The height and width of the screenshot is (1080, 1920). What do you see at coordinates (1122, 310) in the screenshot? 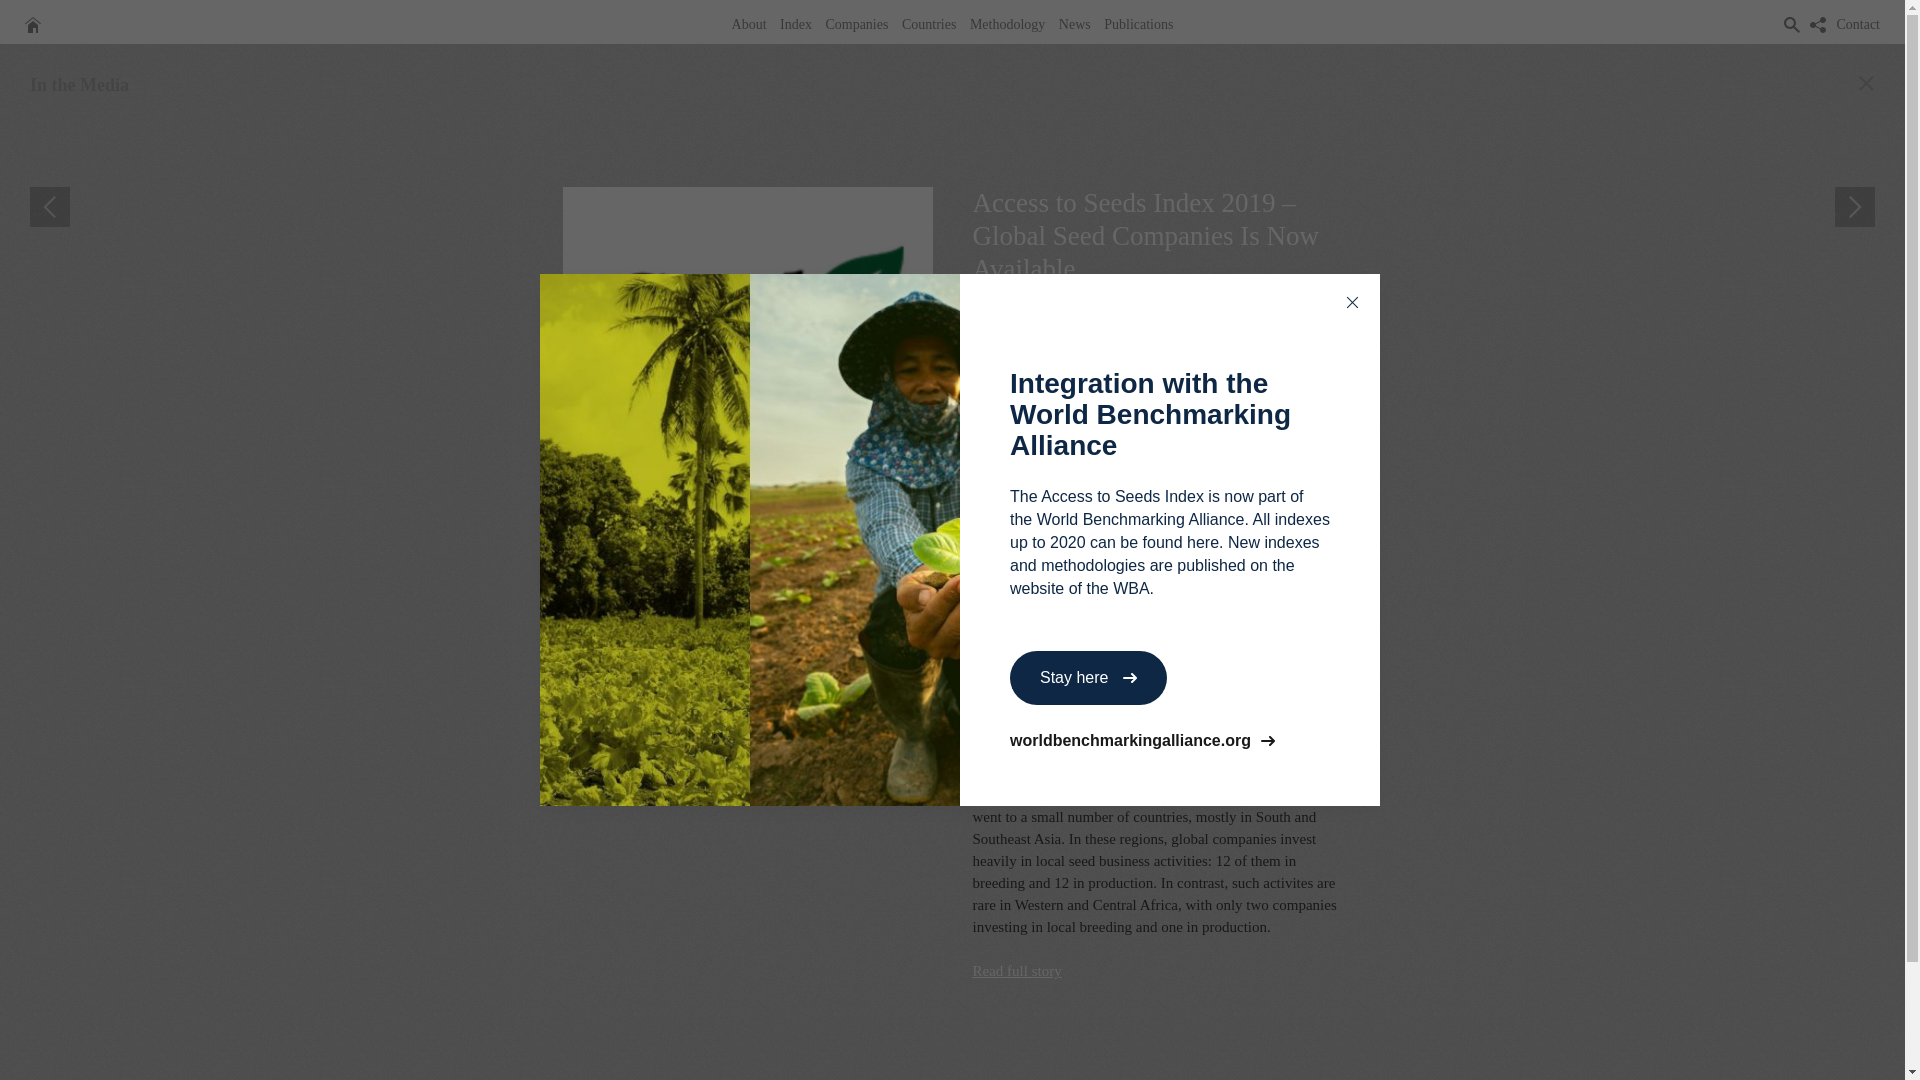
I see `Share` at bounding box center [1122, 310].